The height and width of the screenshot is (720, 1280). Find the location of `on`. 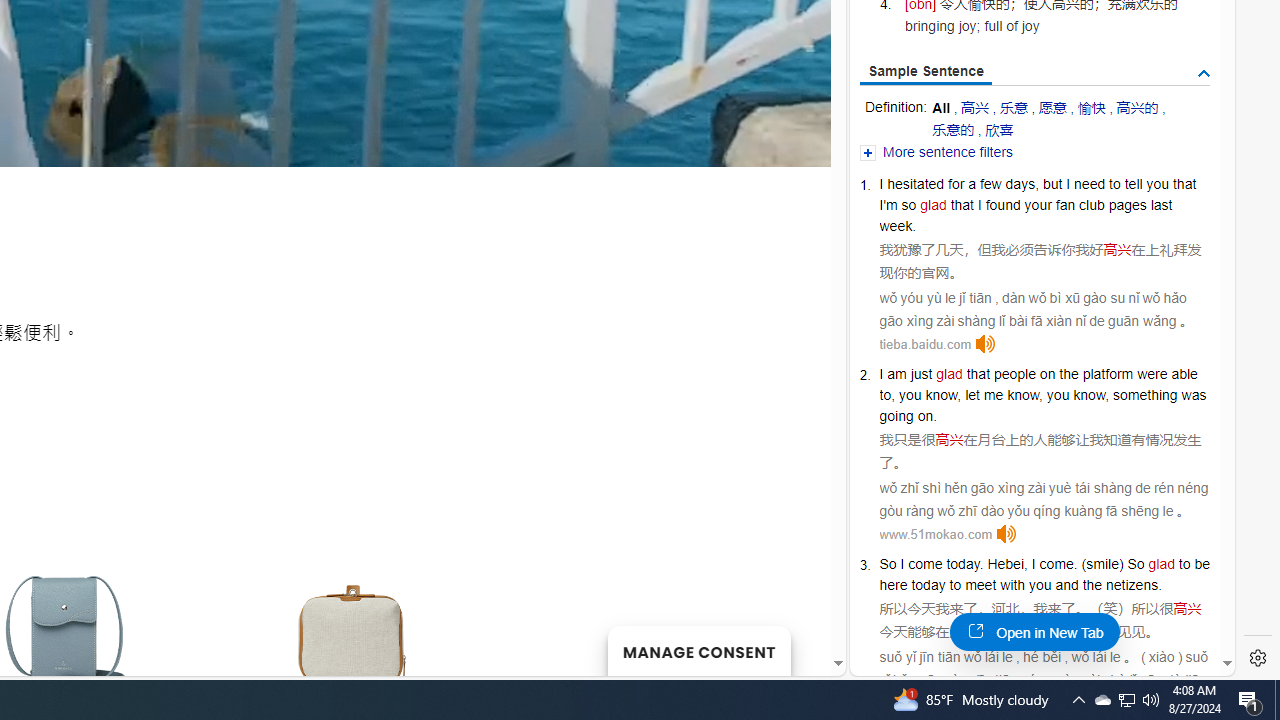

on is located at coordinates (1048, 374).